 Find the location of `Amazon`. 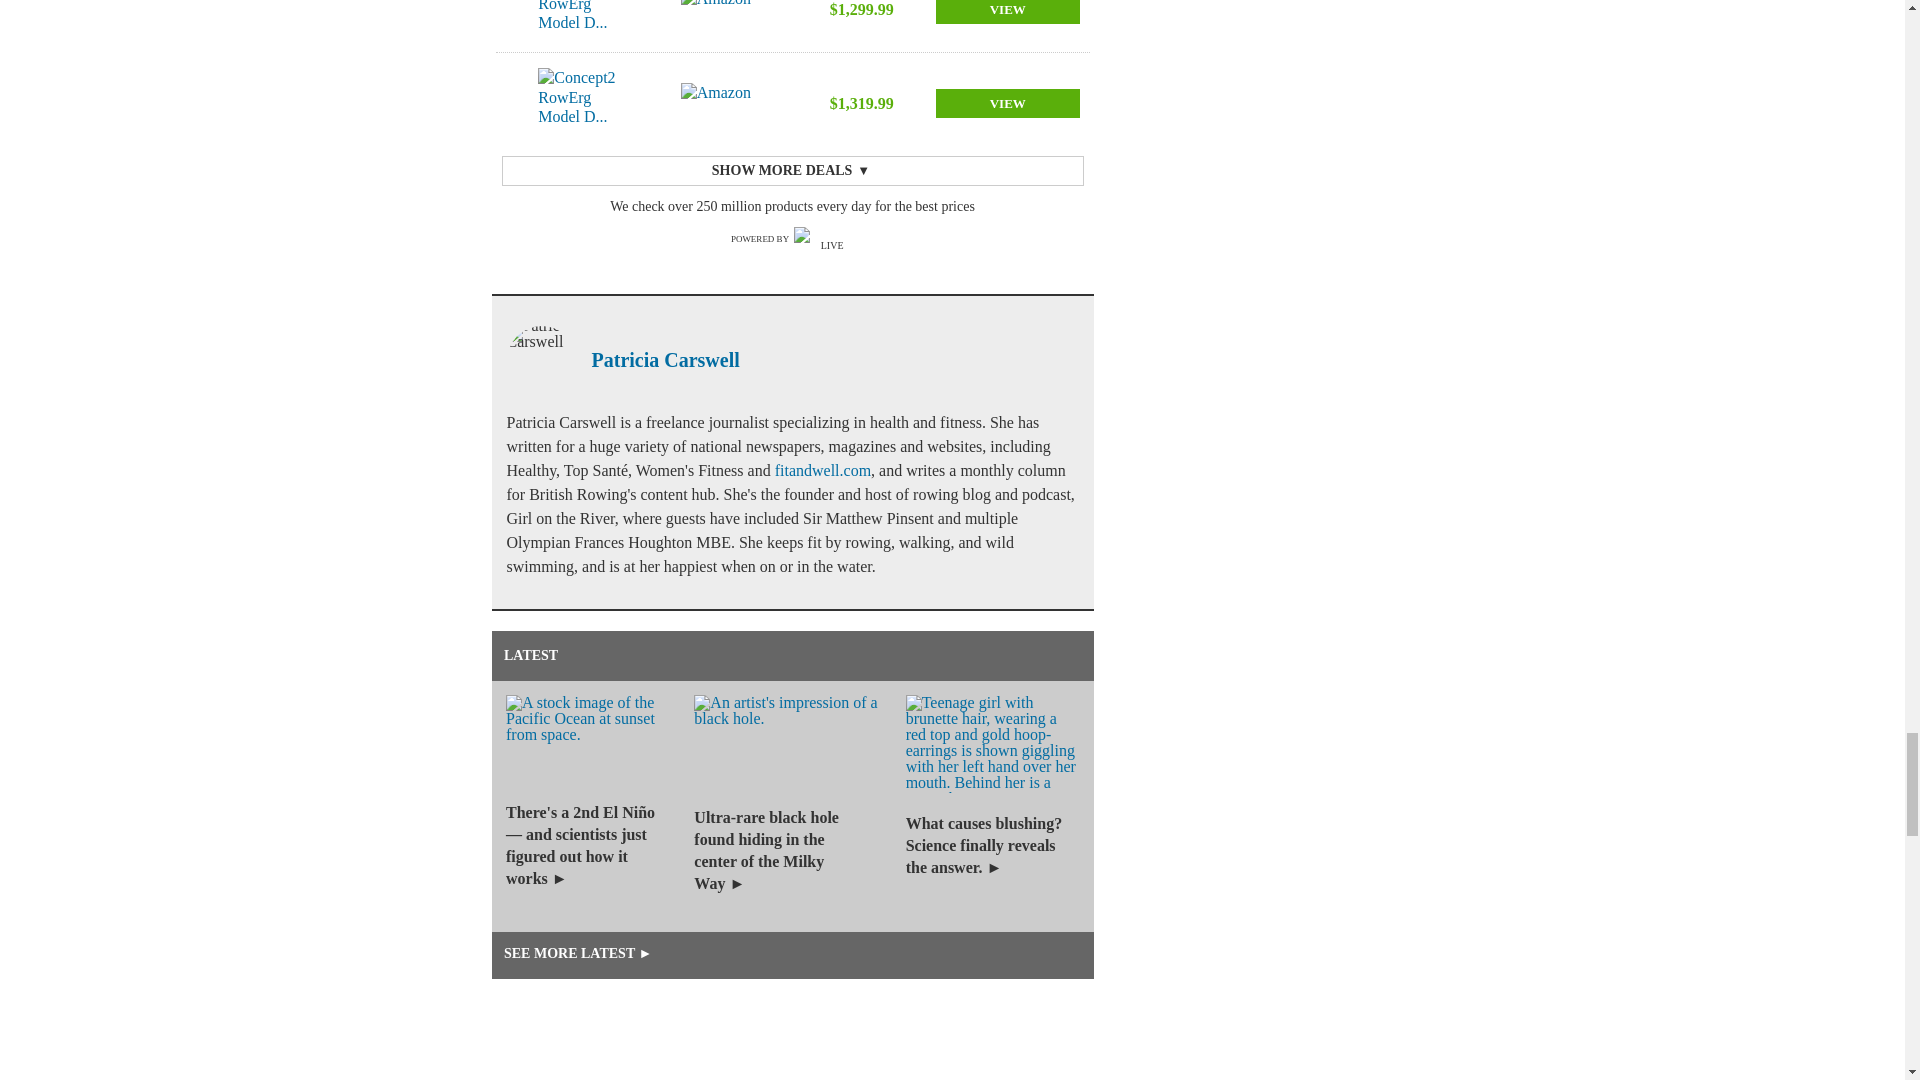

Amazon is located at coordinates (720, 14).